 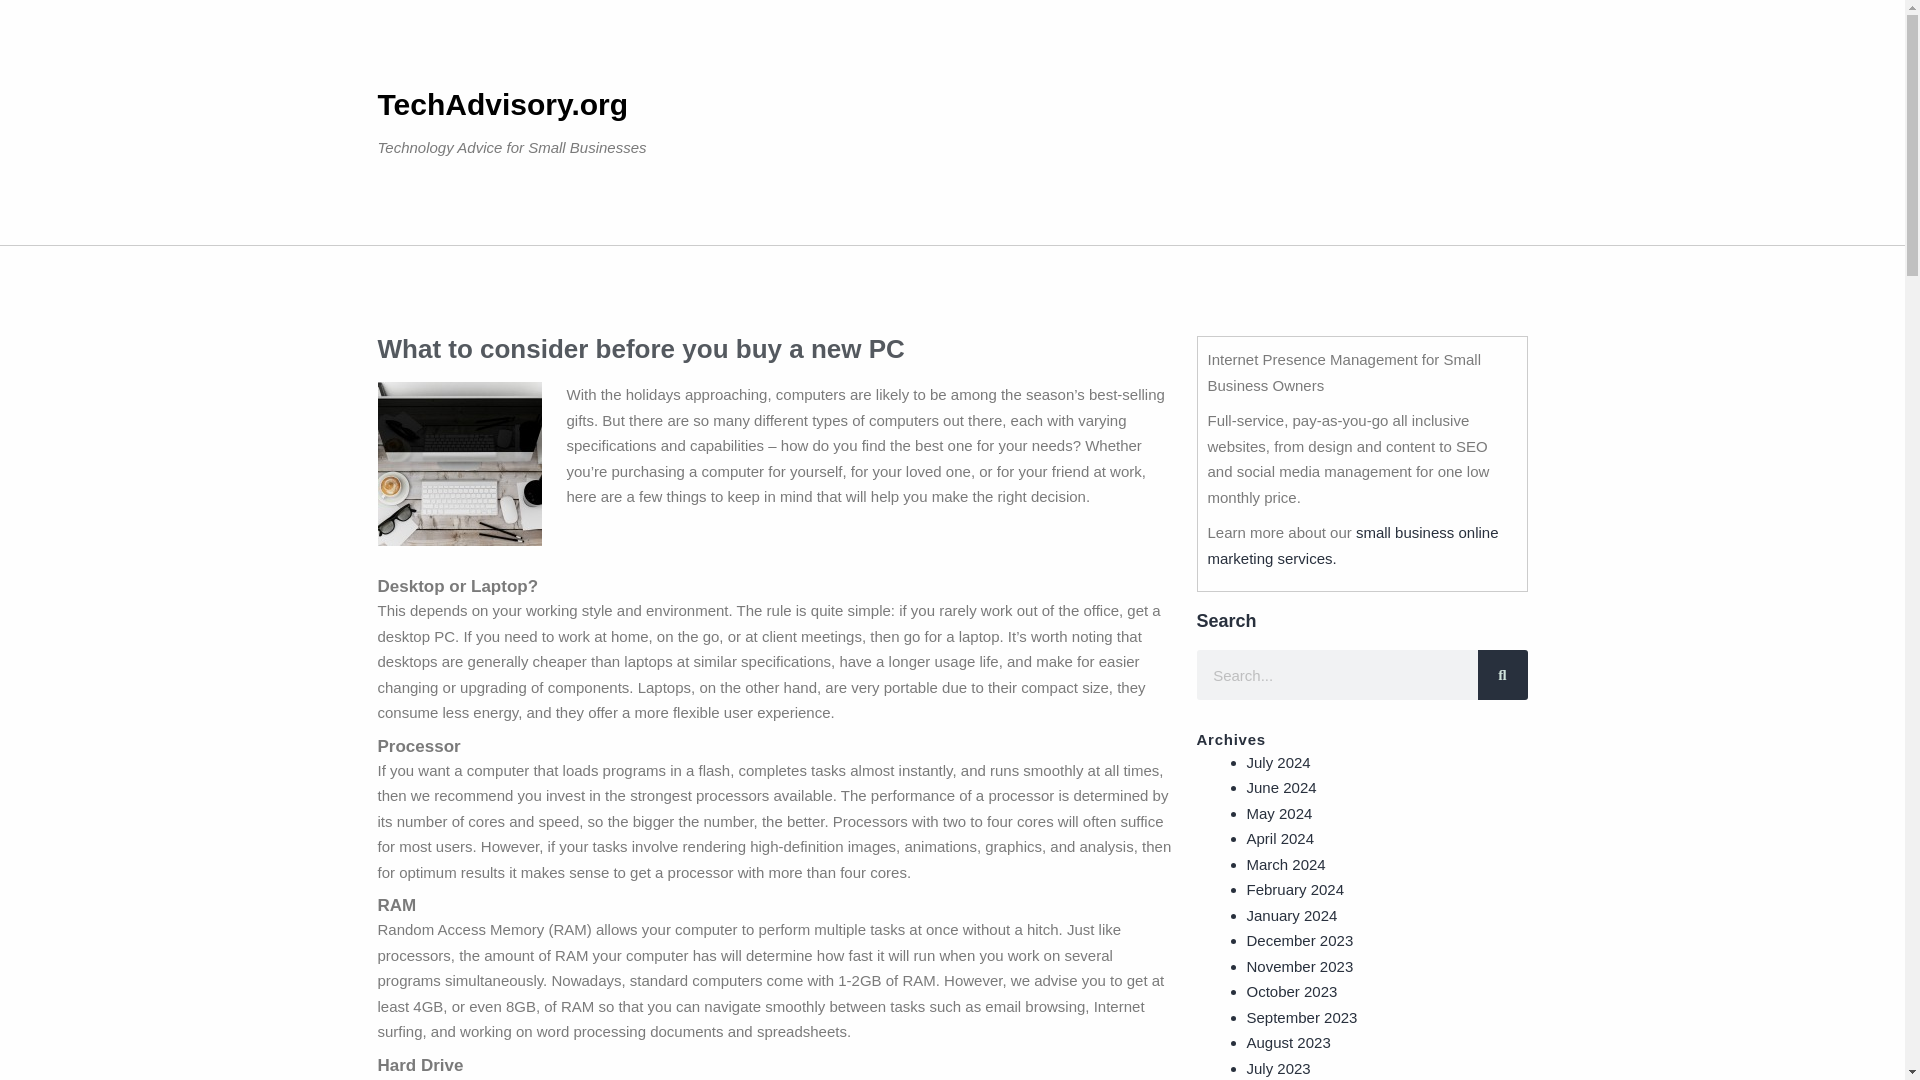 What do you see at coordinates (1285, 864) in the screenshot?
I see `March 2024` at bounding box center [1285, 864].